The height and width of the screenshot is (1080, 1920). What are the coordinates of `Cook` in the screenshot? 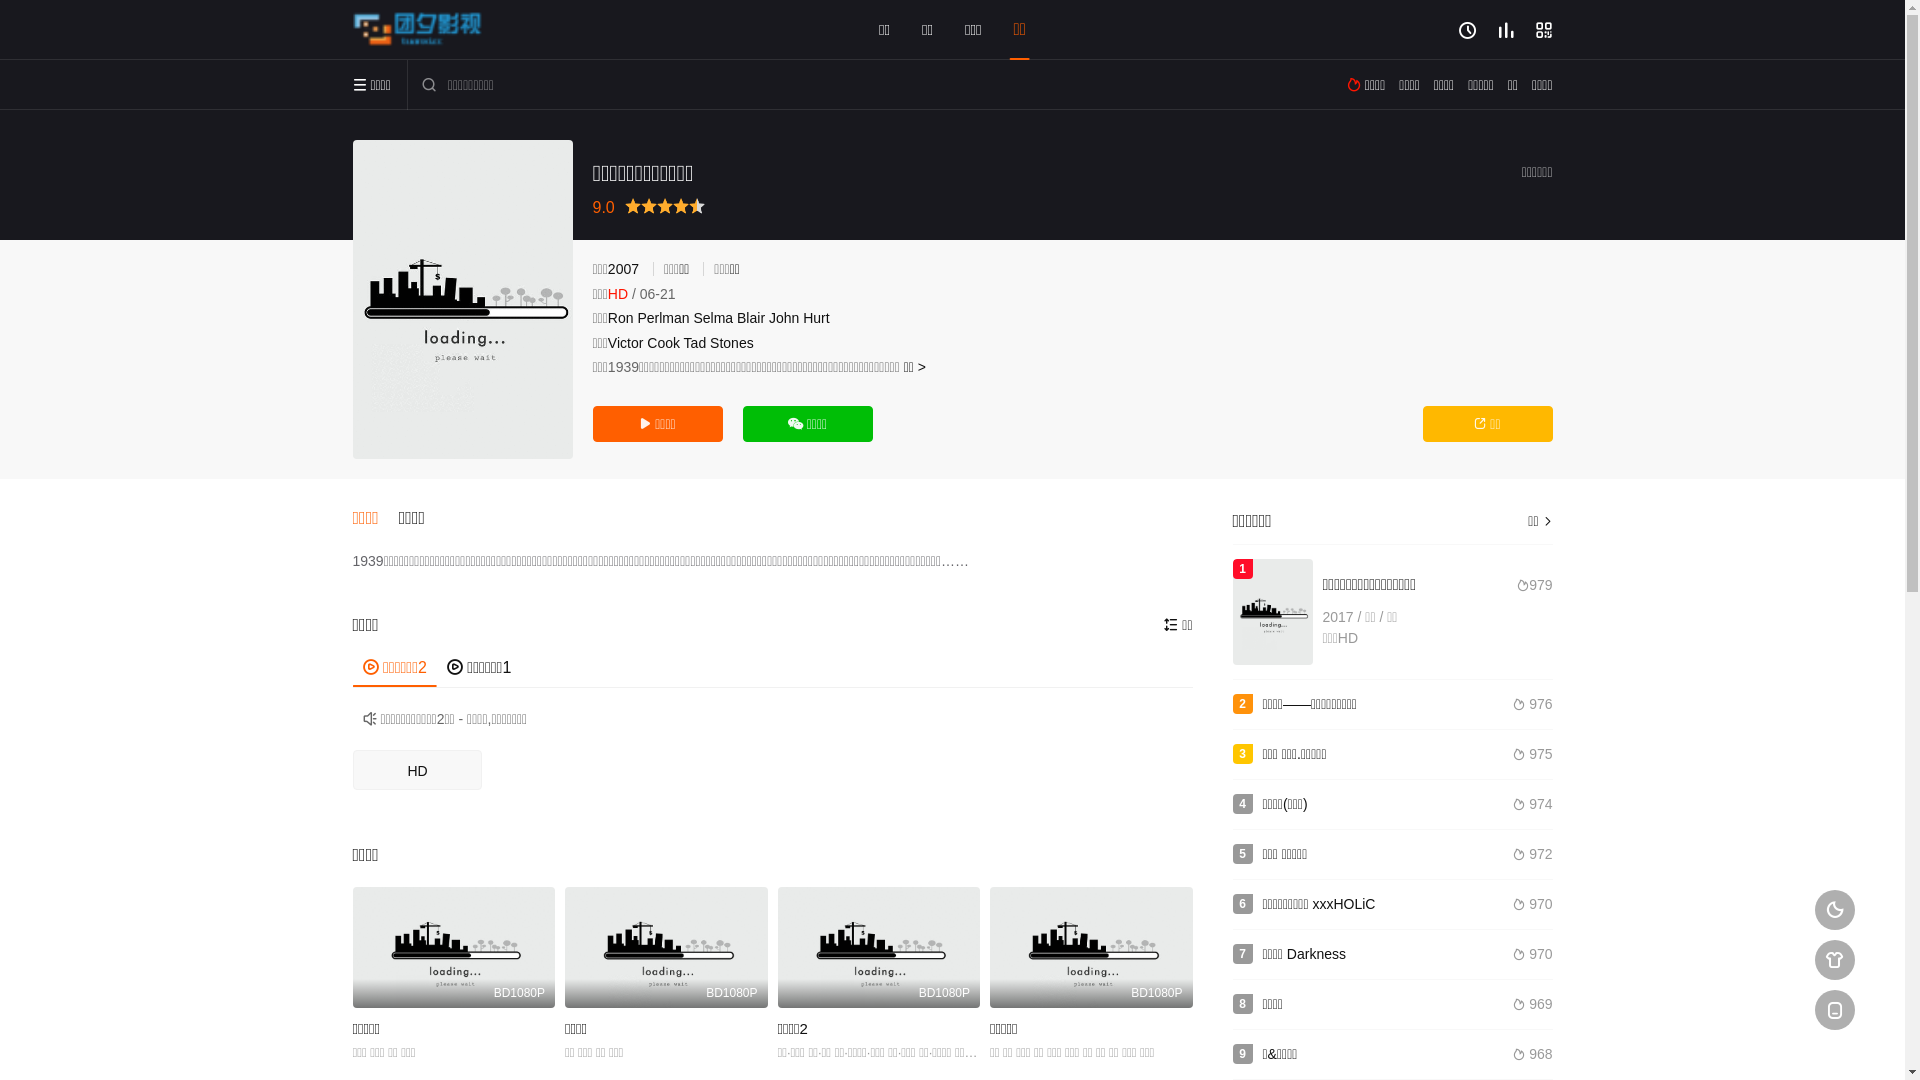 It's located at (664, 343).